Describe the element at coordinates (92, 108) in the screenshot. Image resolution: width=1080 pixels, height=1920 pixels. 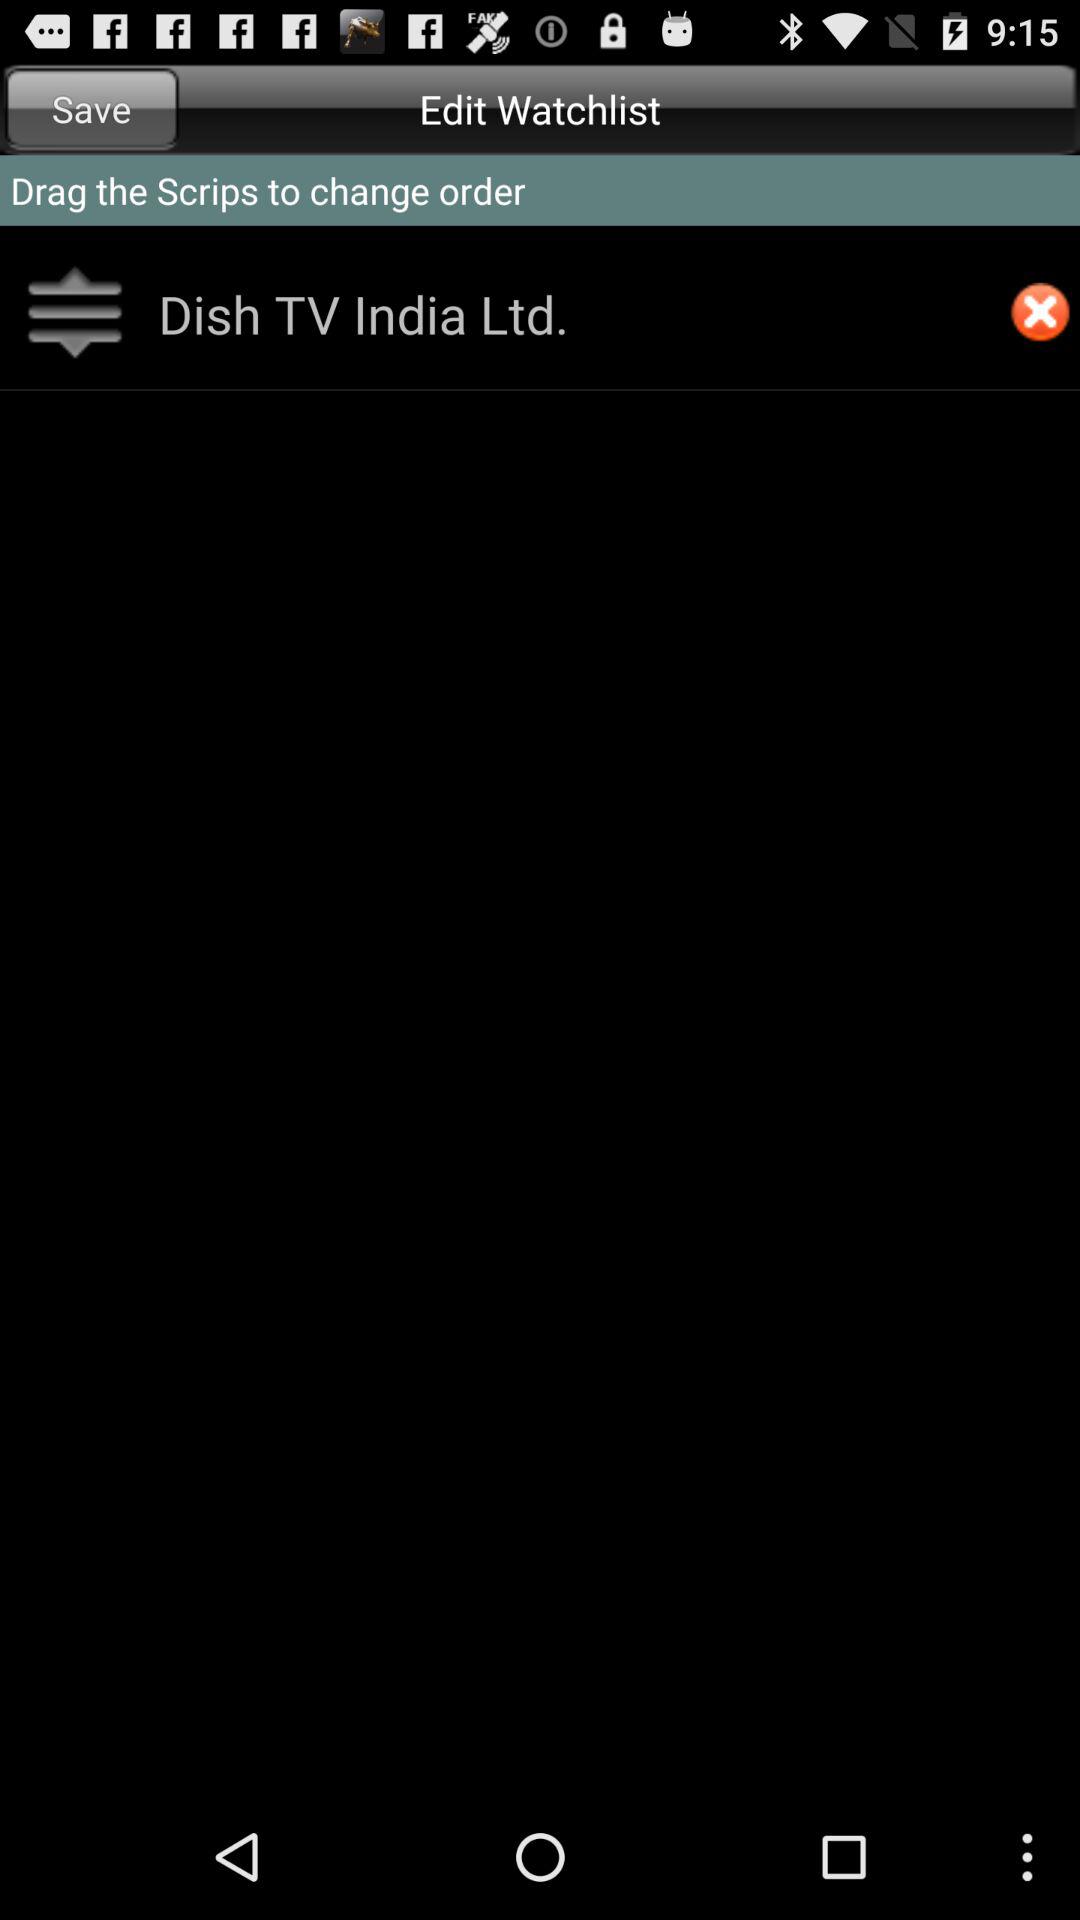
I see `choose item to the left of edit watchlist` at that location.